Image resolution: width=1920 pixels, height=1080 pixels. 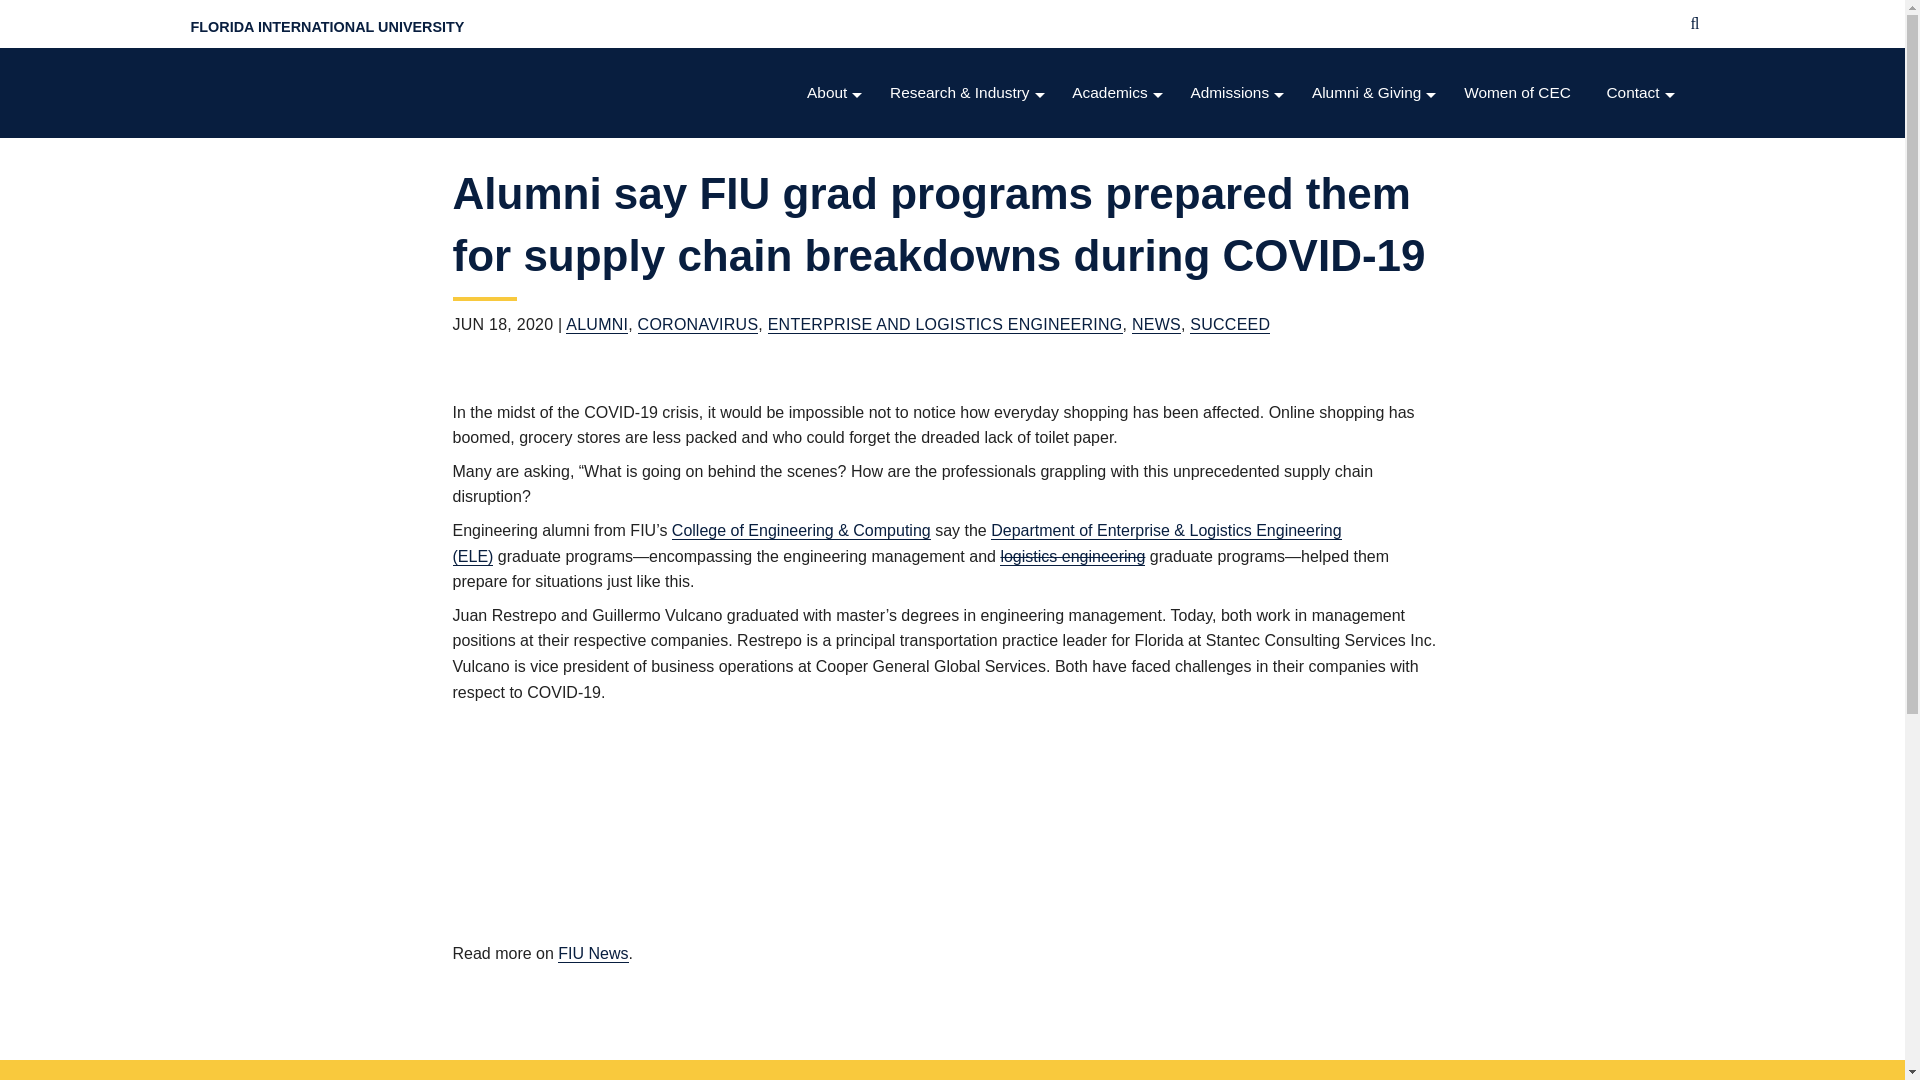 I want to click on Student Resources, so click(x=1118, y=254).